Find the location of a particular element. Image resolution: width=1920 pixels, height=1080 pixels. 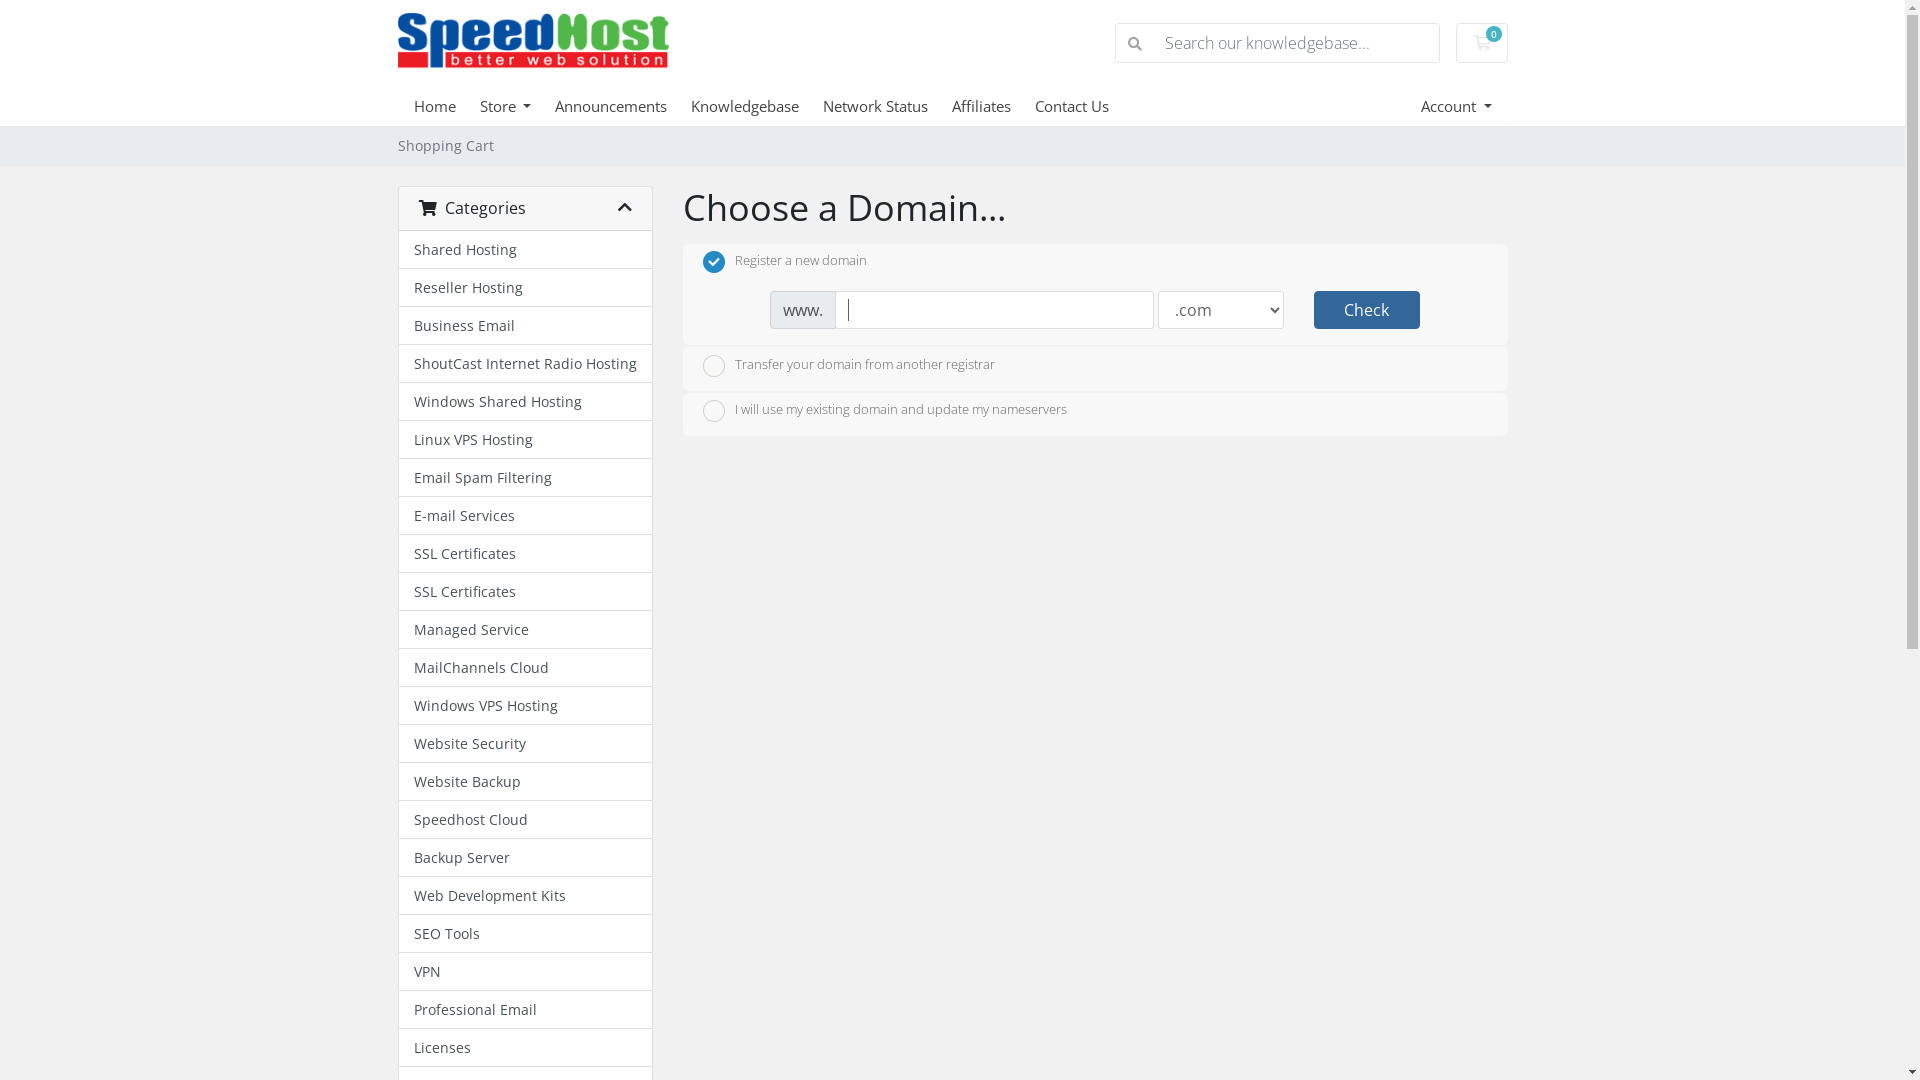

SEO Tools is located at coordinates (524, 934).